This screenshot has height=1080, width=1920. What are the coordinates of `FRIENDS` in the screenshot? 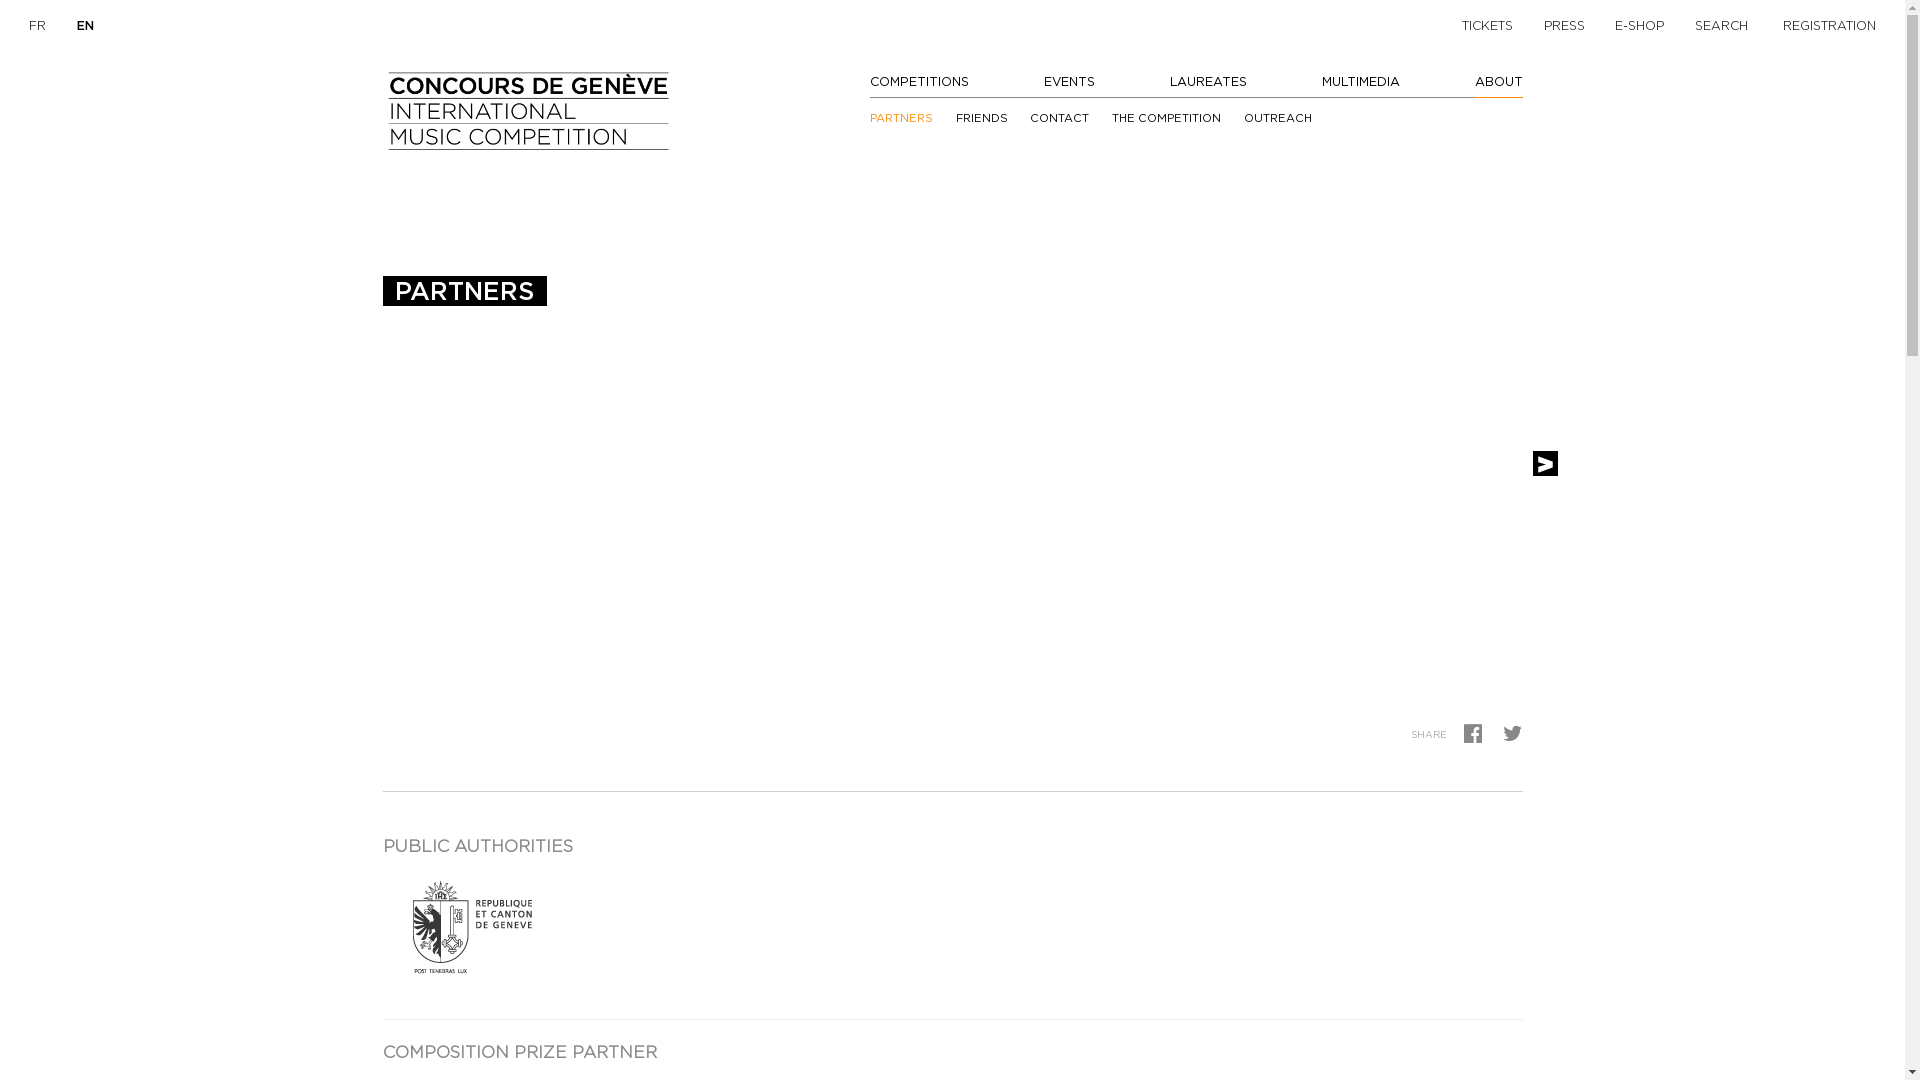 It's located at (982, 118).